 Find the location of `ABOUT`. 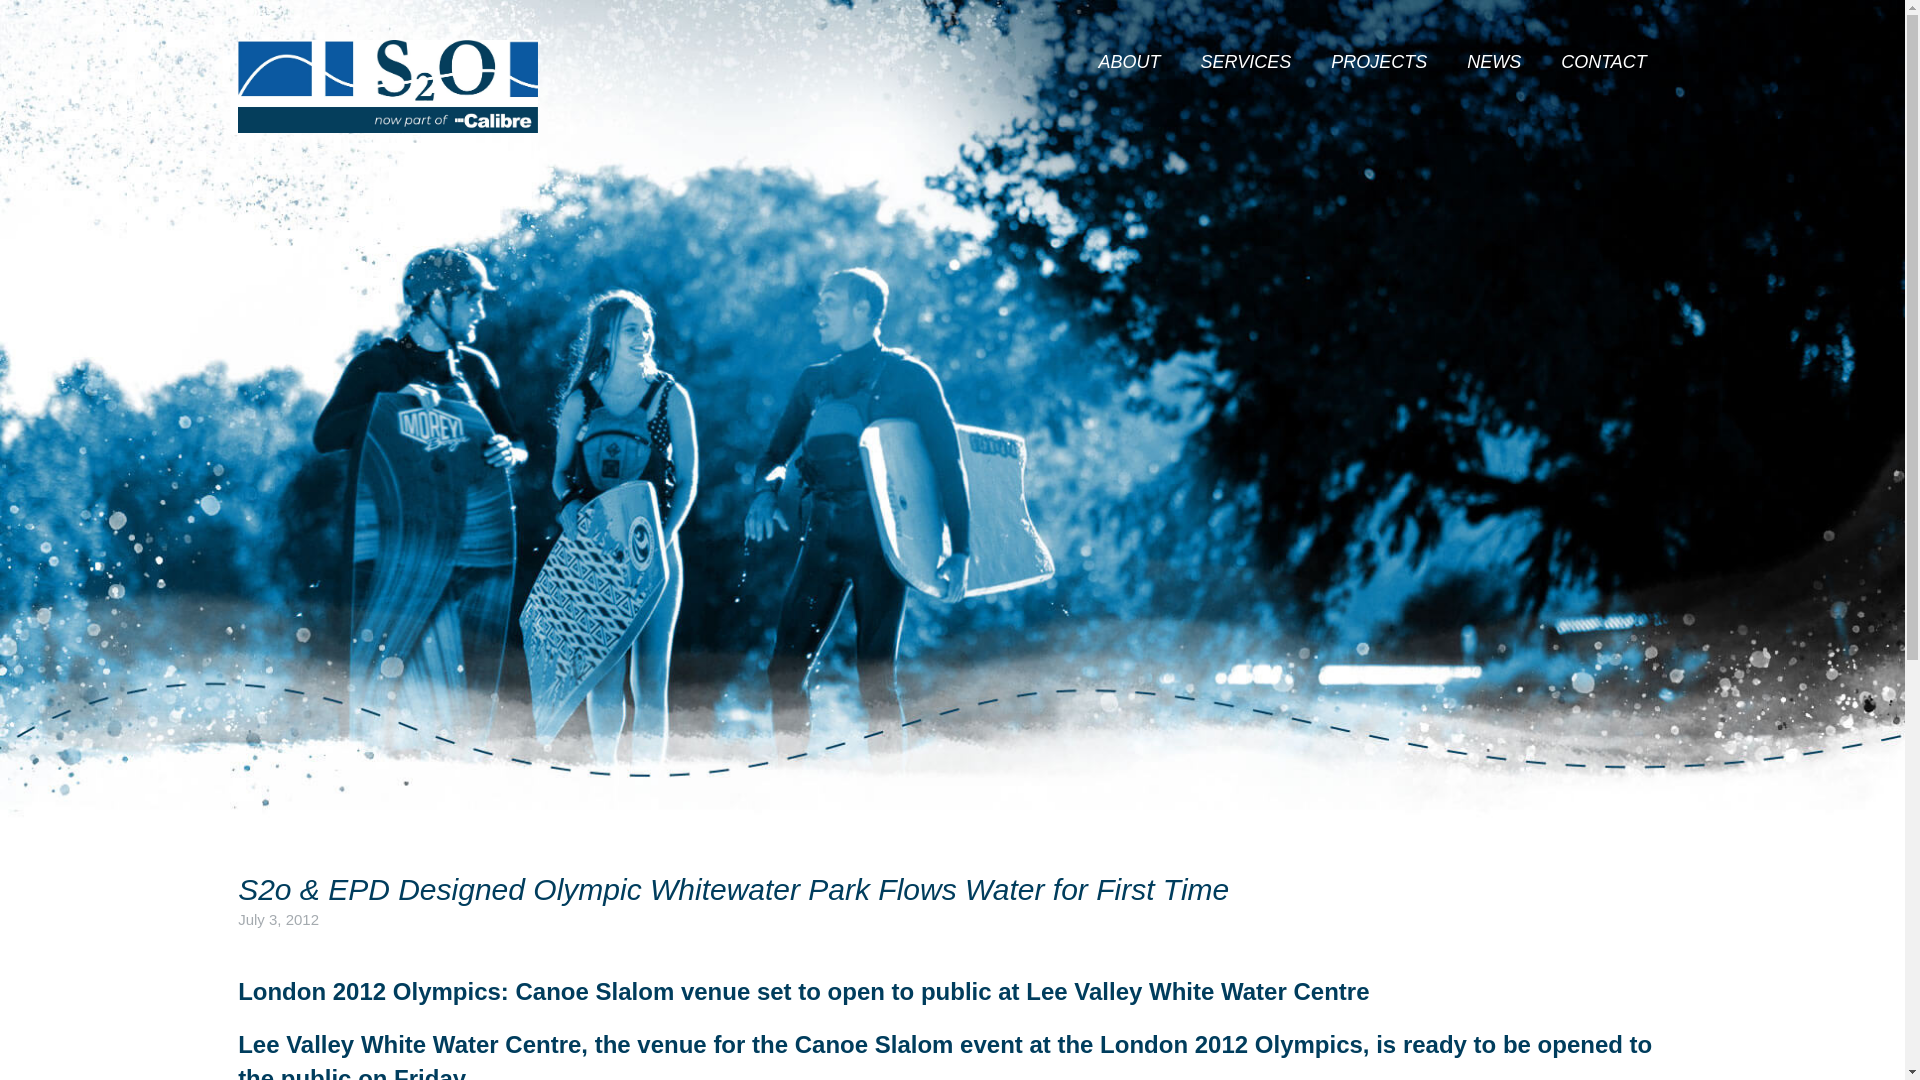

ABOUT is located at coordinates (1128, 62).